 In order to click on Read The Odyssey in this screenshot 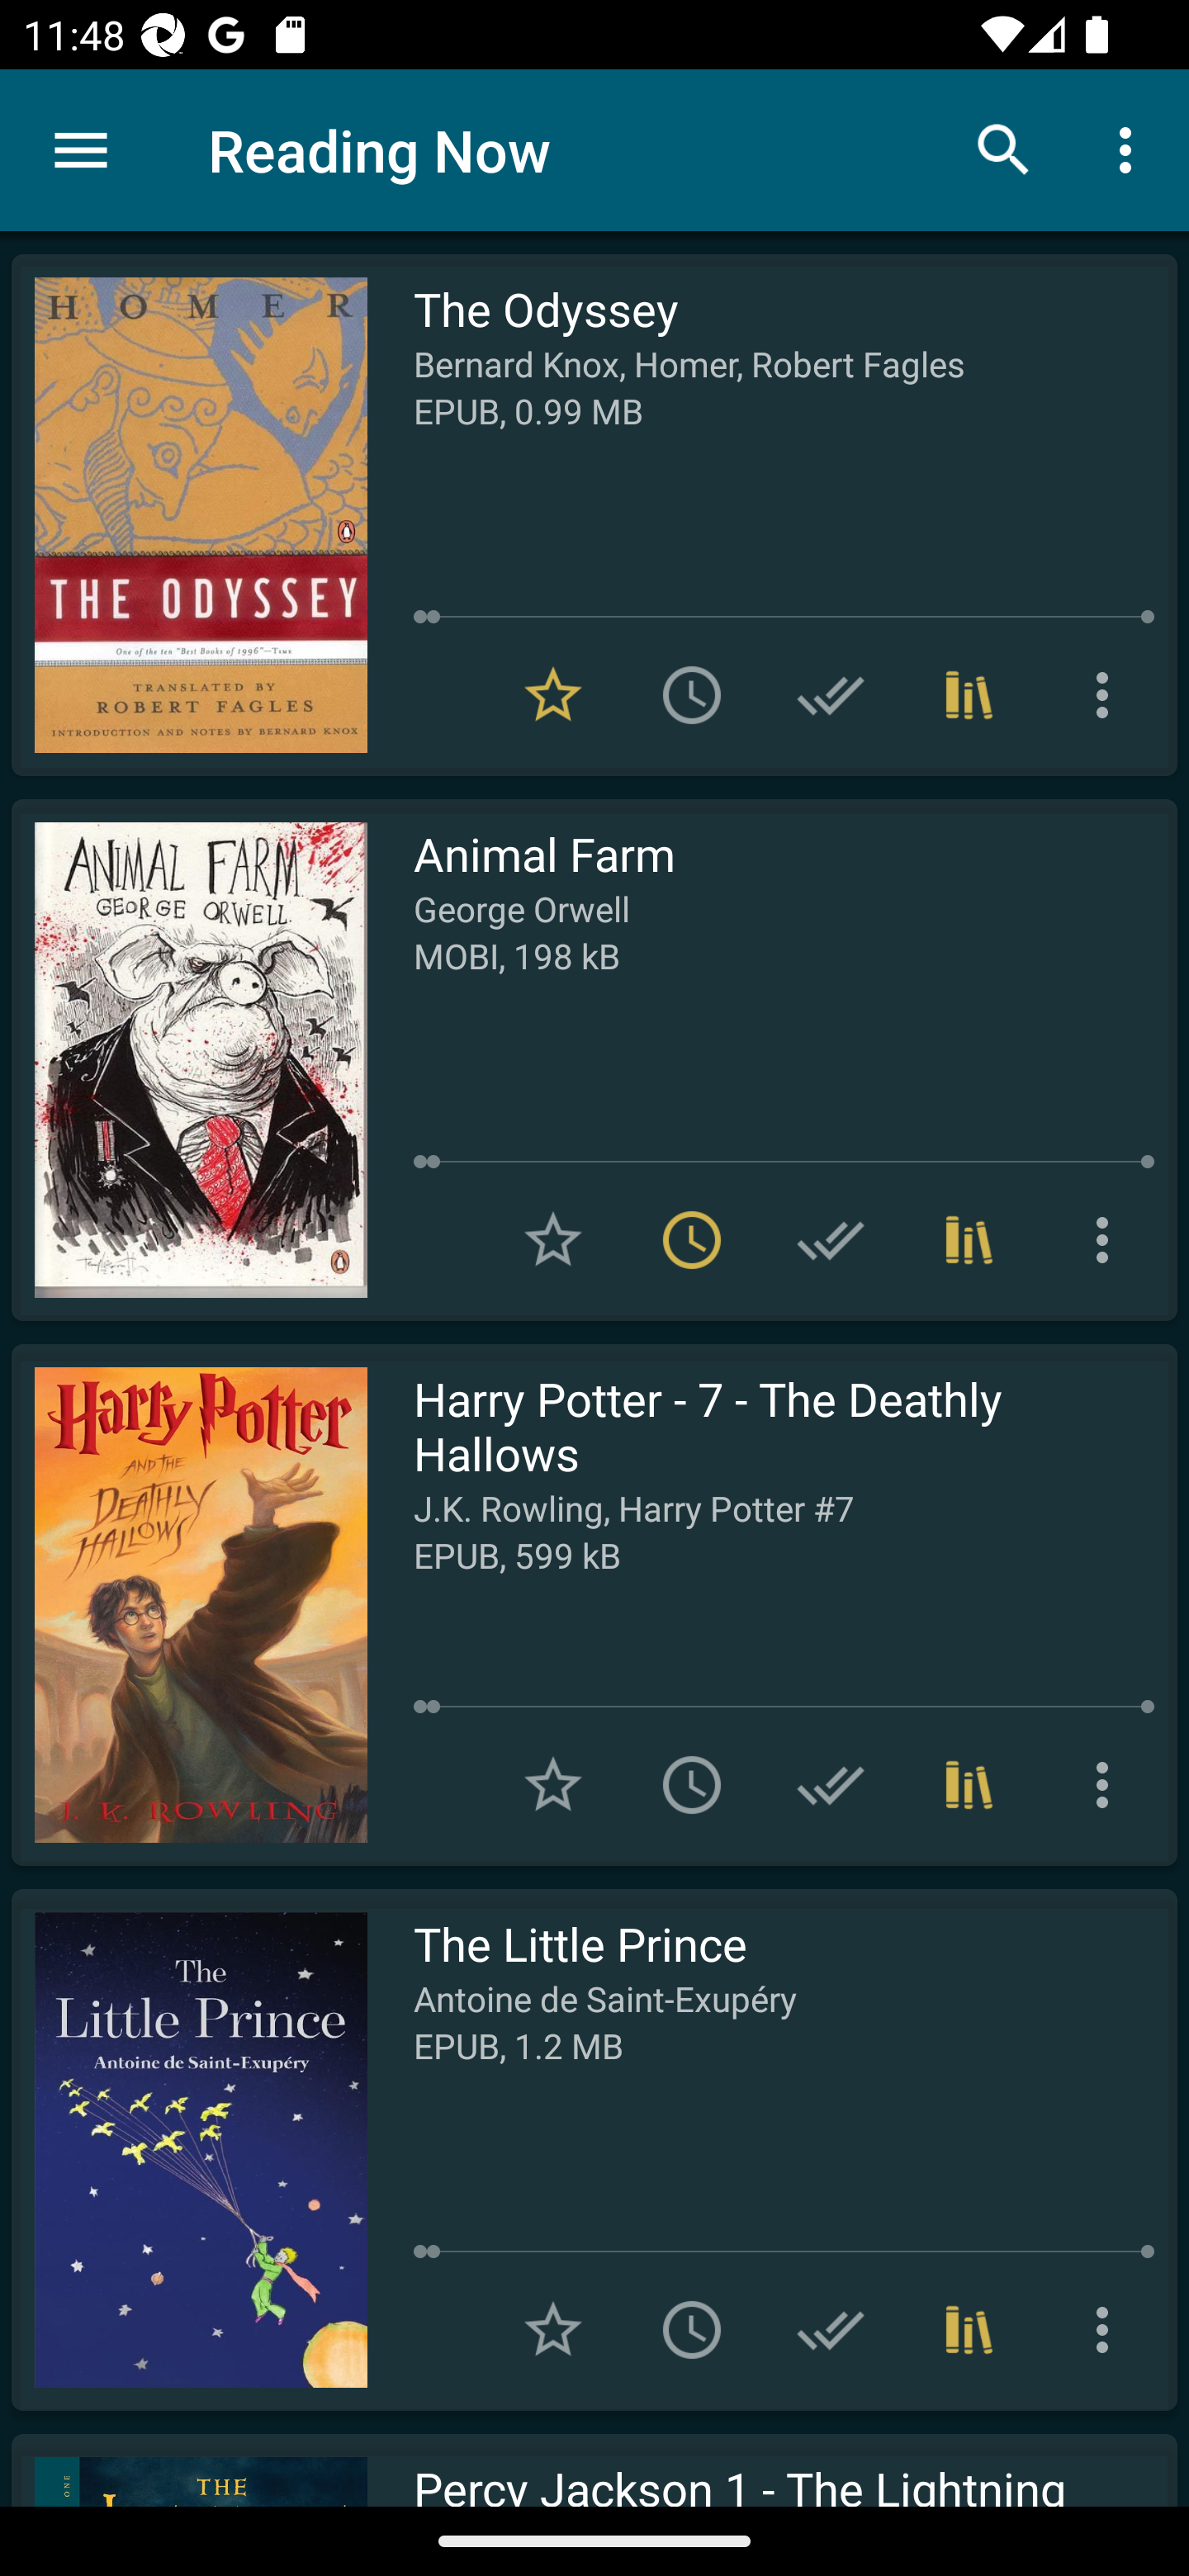, I will do `click(189, 515)`.